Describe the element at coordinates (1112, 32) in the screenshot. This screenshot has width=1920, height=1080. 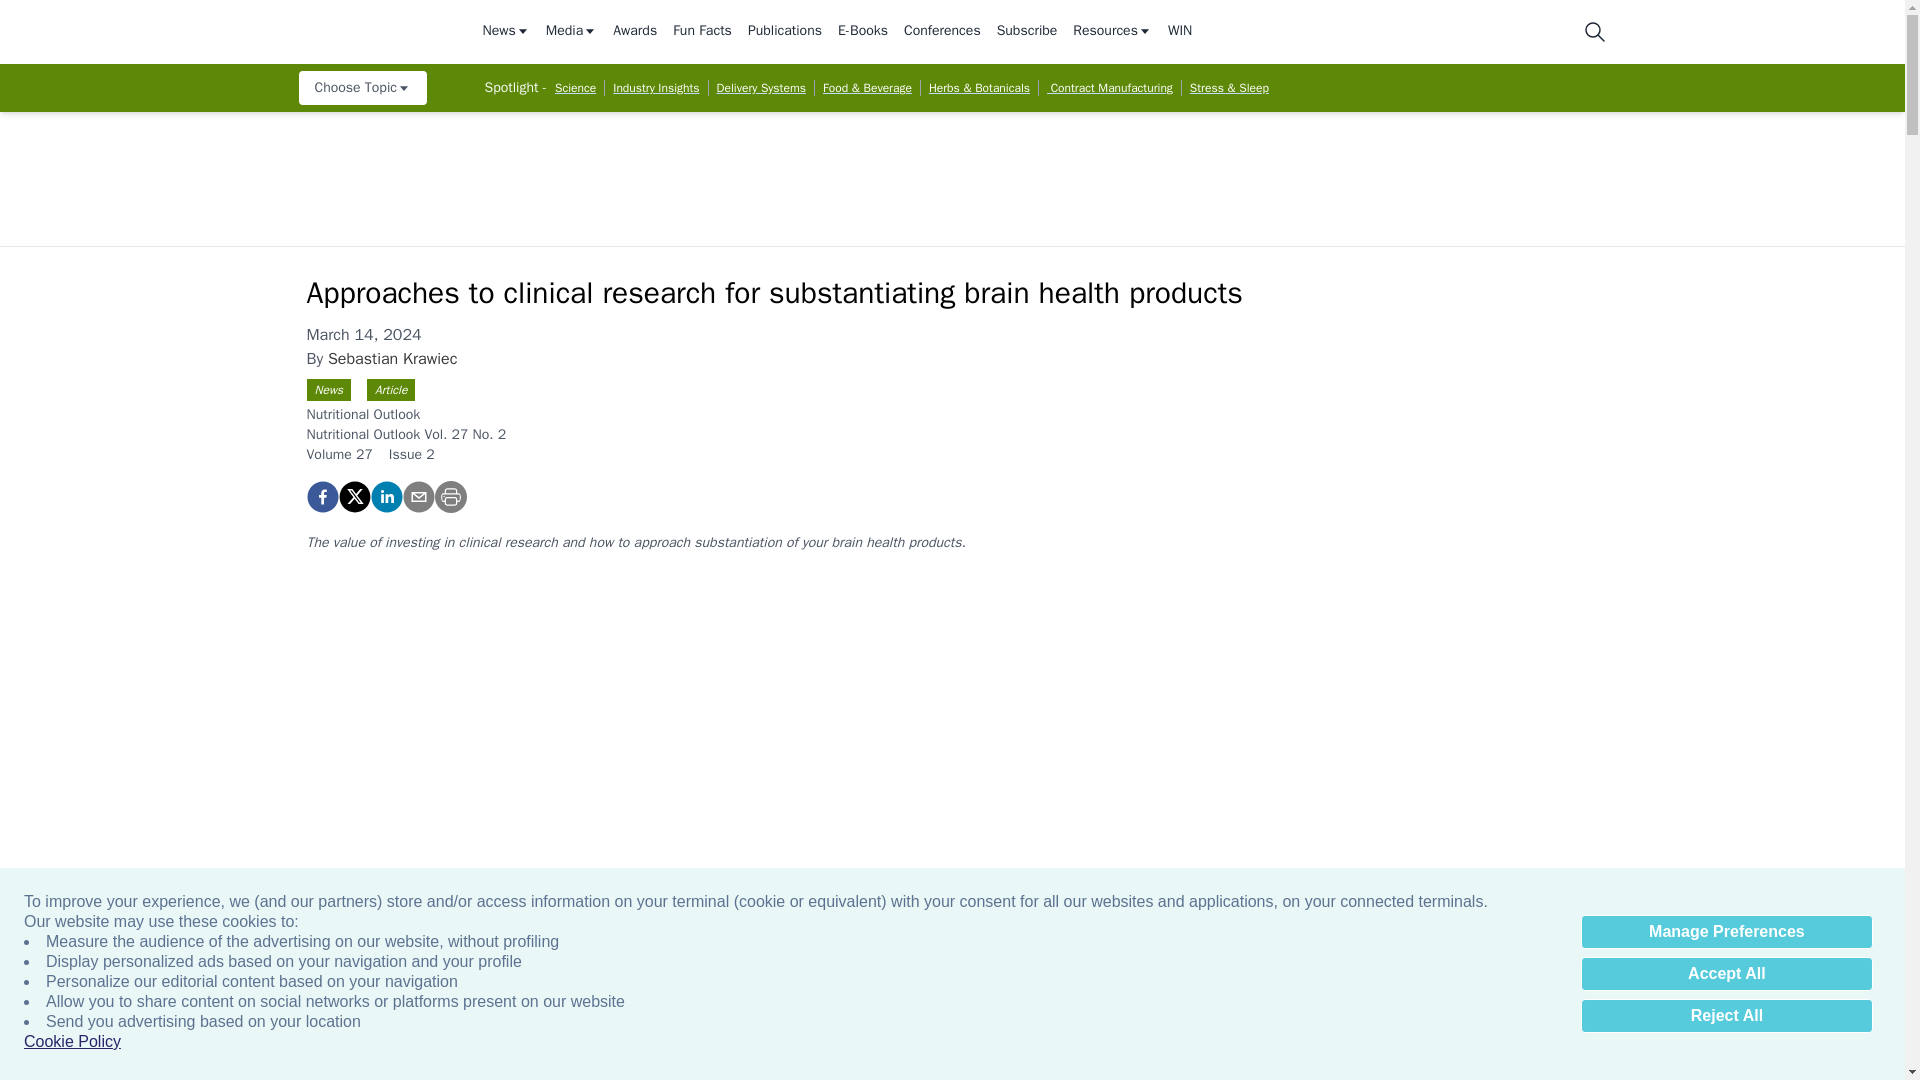
I see `Resources` at that location.